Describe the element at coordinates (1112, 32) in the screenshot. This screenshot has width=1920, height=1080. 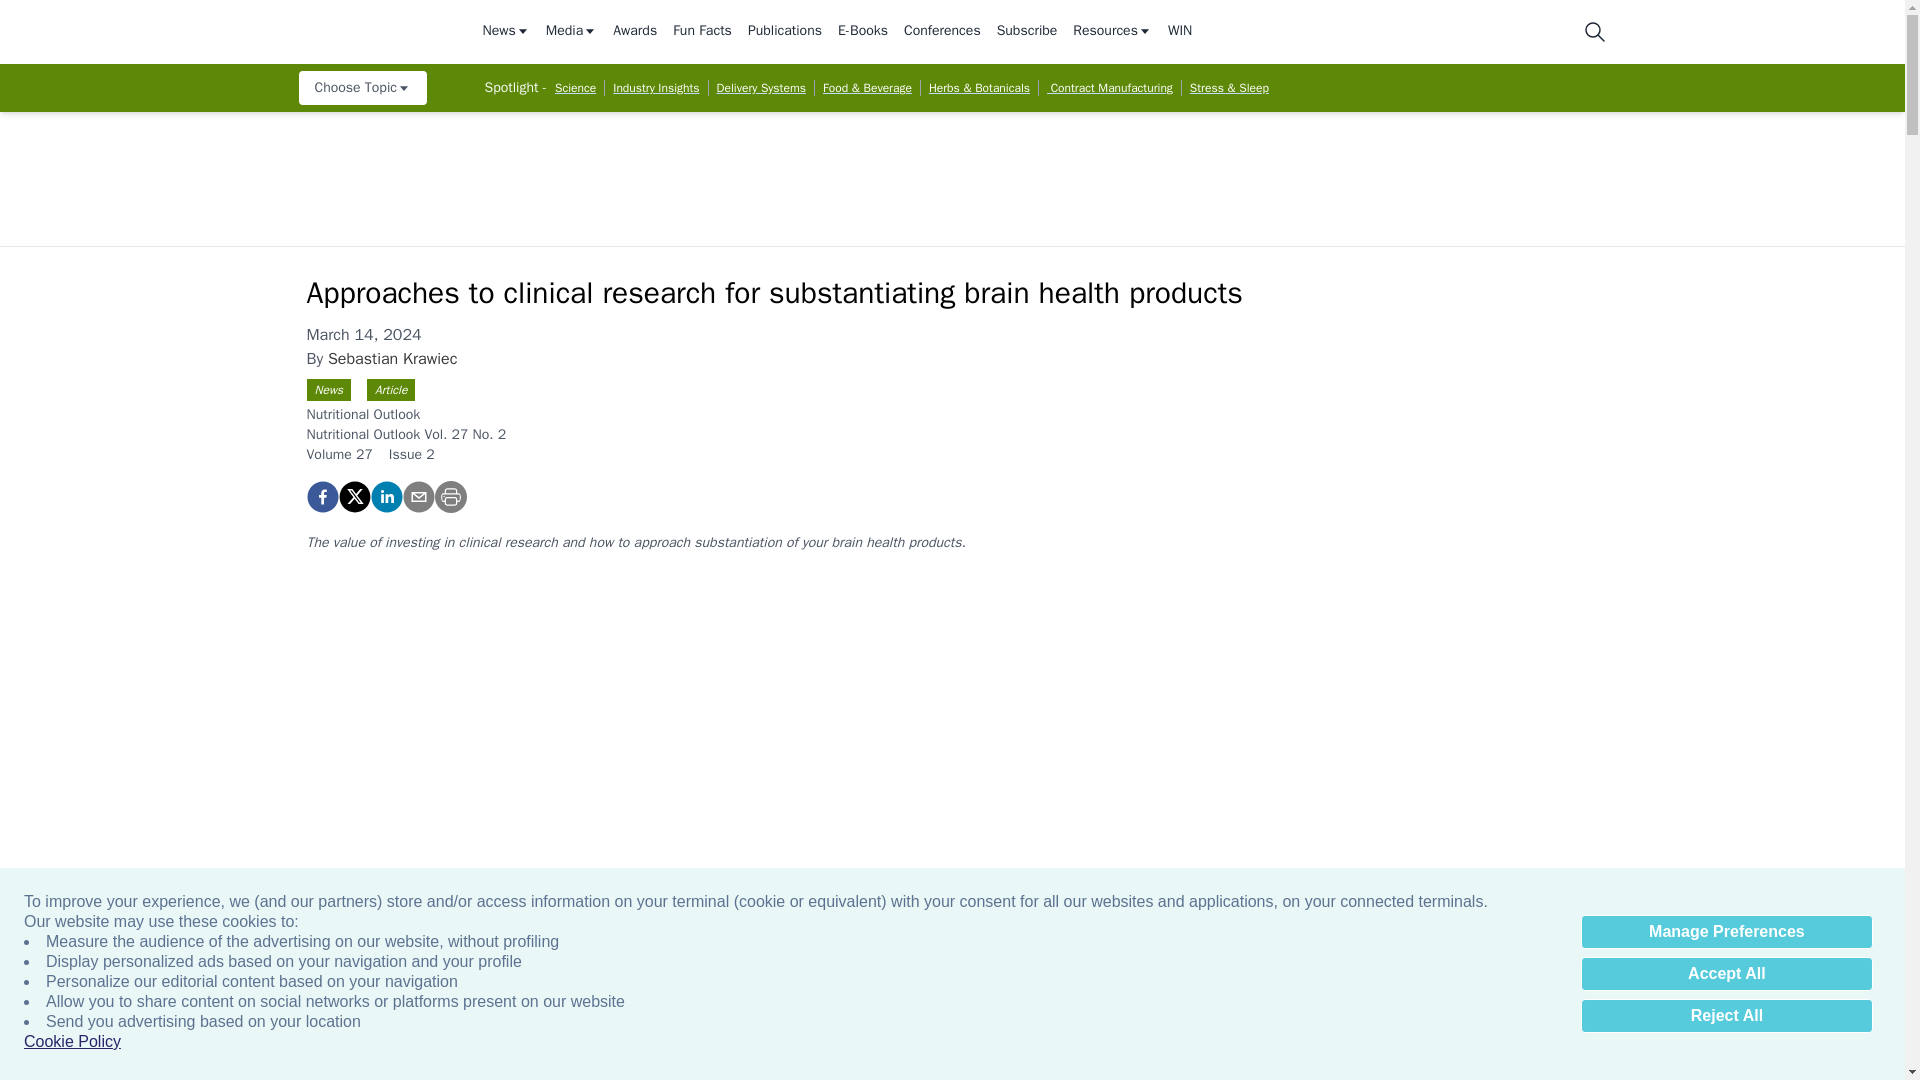
I see `Resources` at that location.